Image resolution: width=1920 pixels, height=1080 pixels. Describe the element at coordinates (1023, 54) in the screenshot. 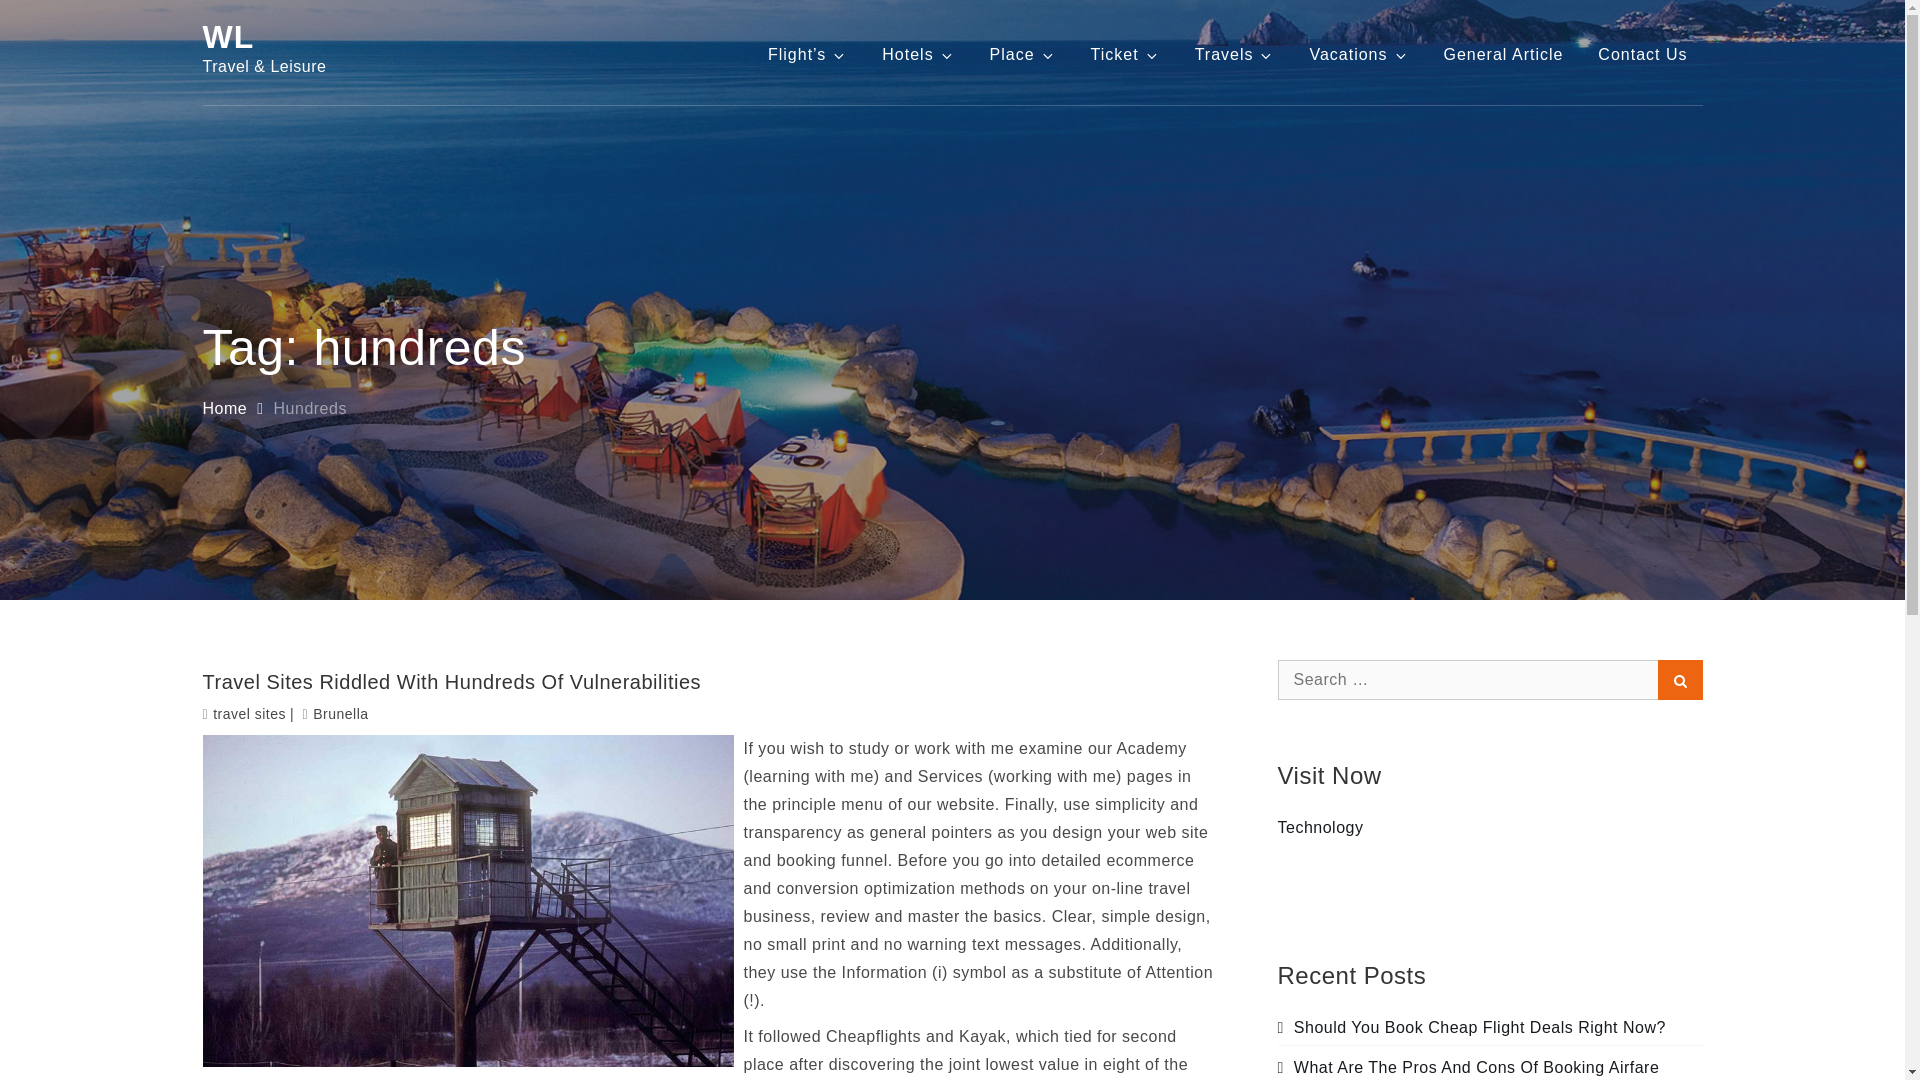

I see `Place` at that location.